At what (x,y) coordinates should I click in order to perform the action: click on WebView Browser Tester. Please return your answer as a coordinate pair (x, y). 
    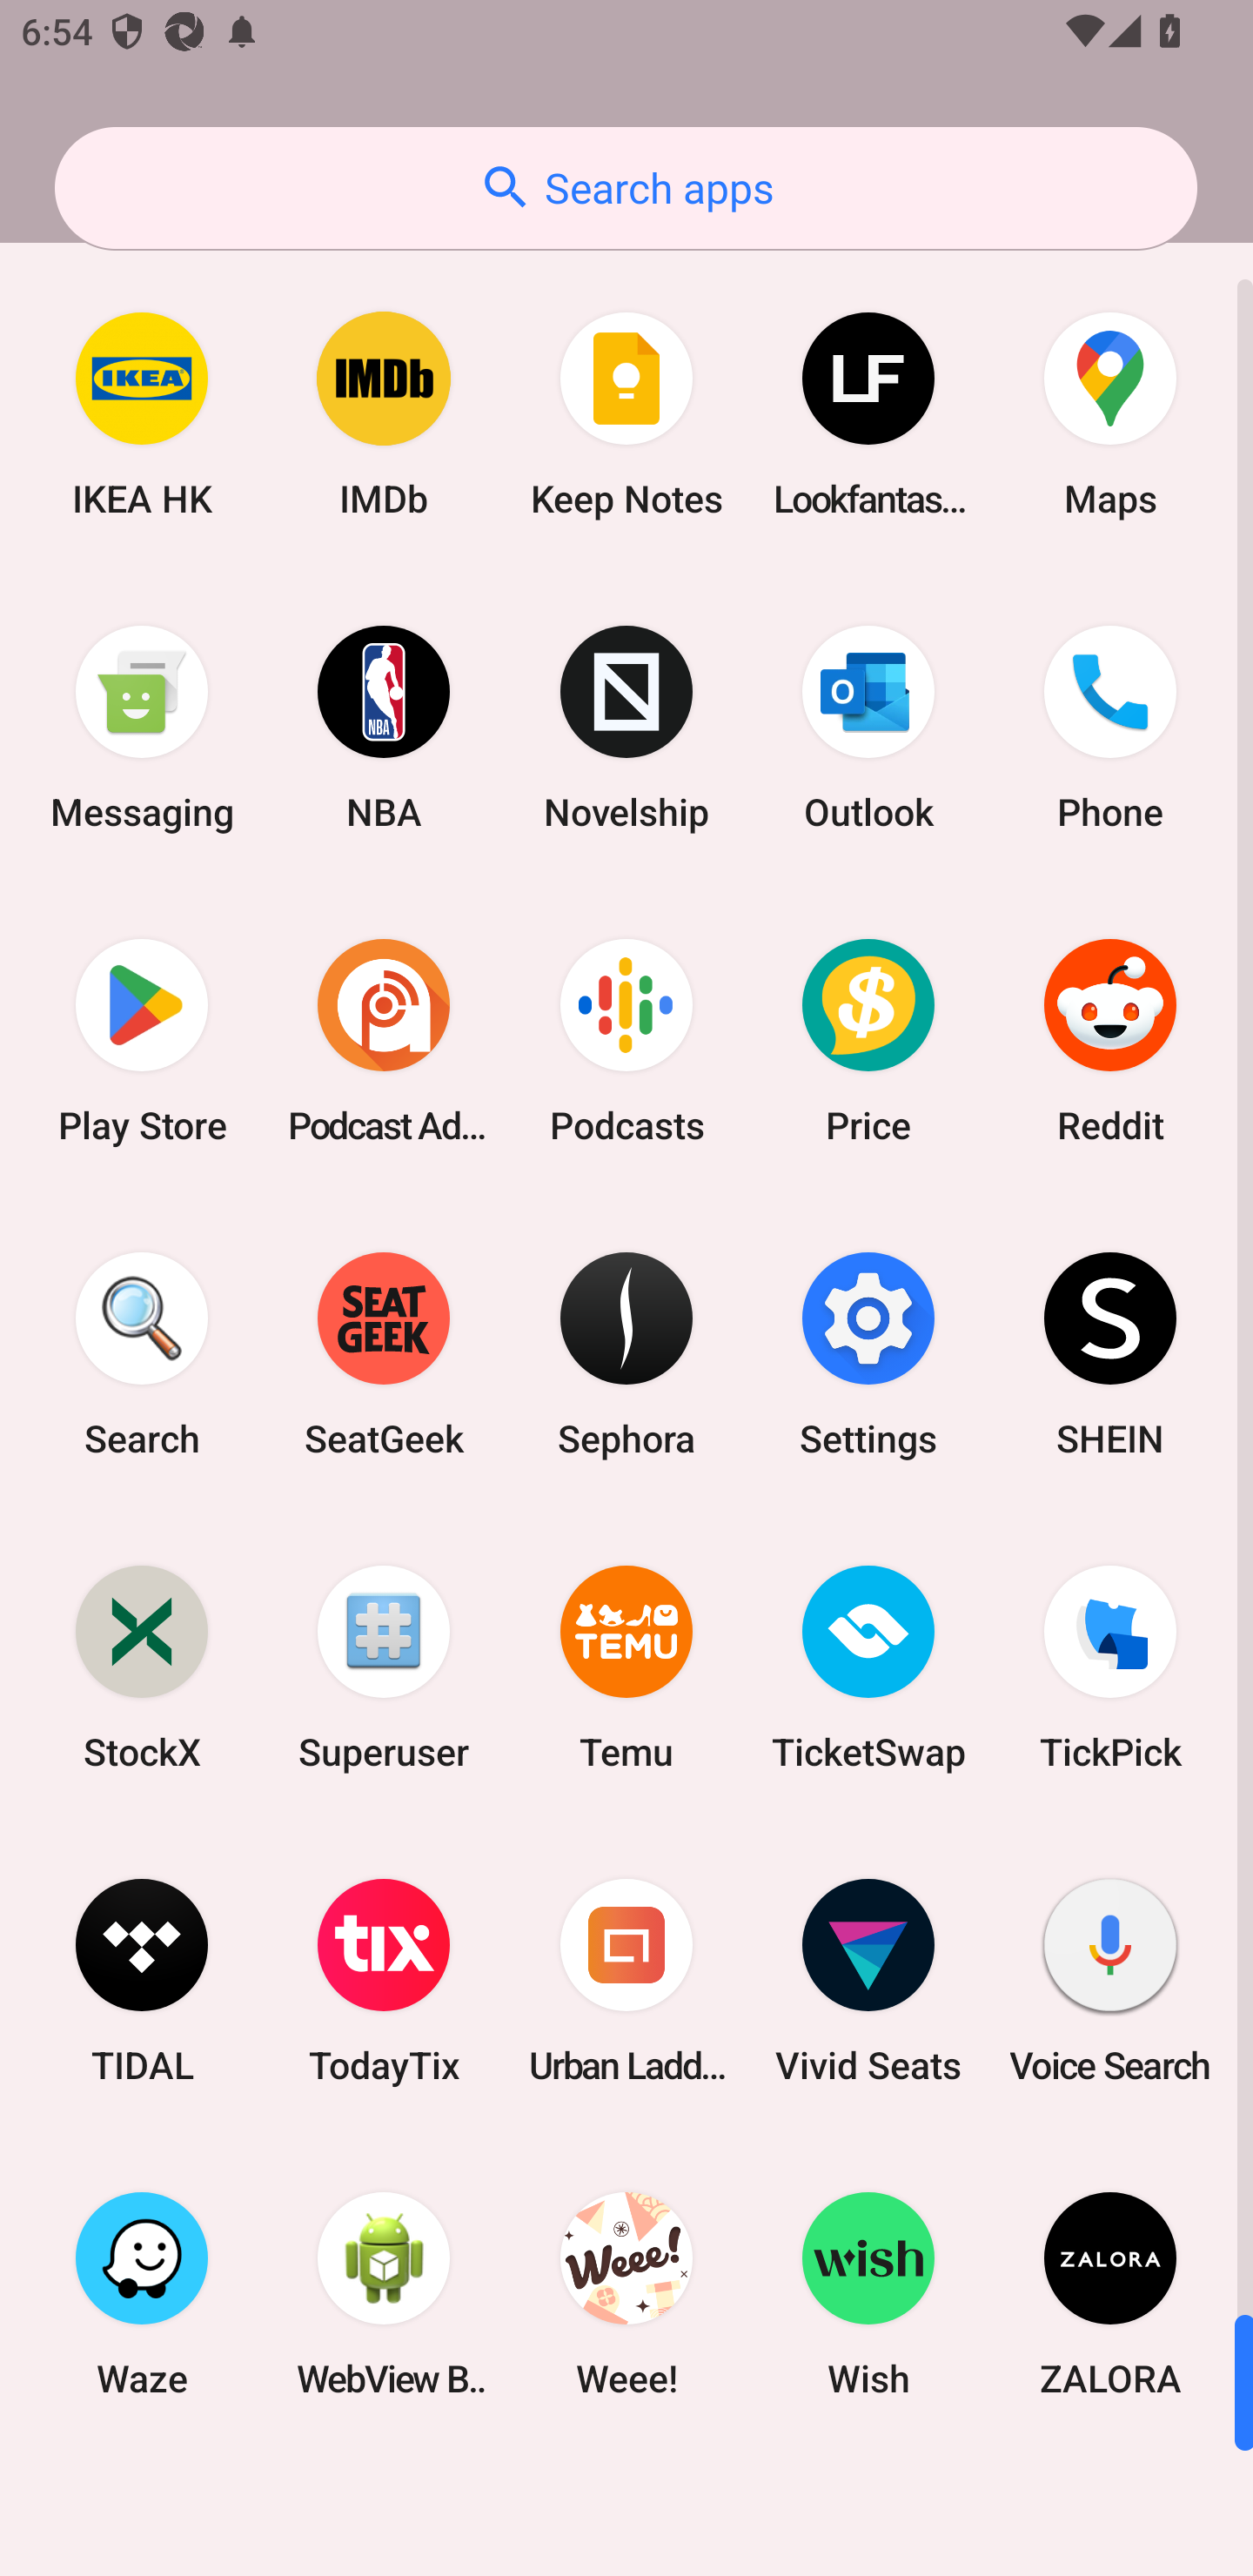
    Looking at the image, I should click on (384, 2293).